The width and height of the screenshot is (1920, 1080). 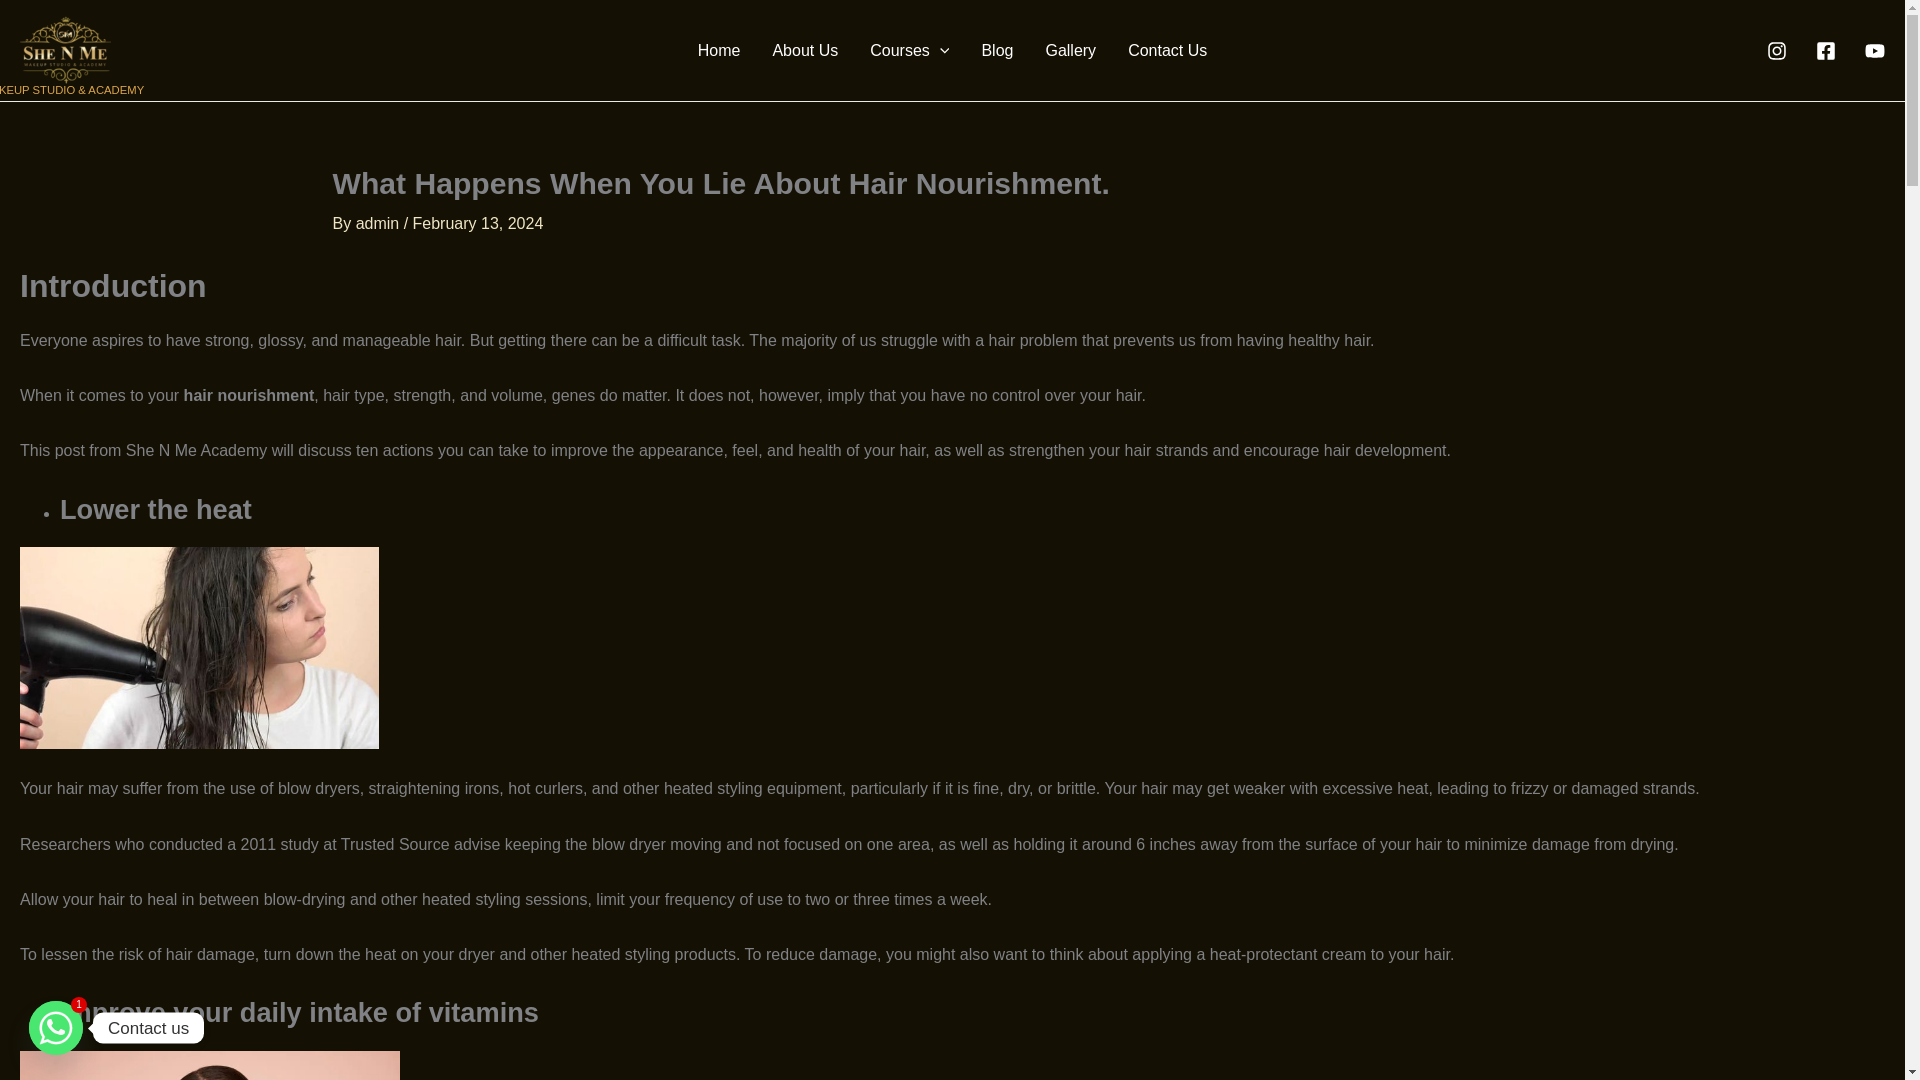 What do you see at coordinates (718, 50) in the screenshot?
I see `Home` at bounding box center [718, 50].